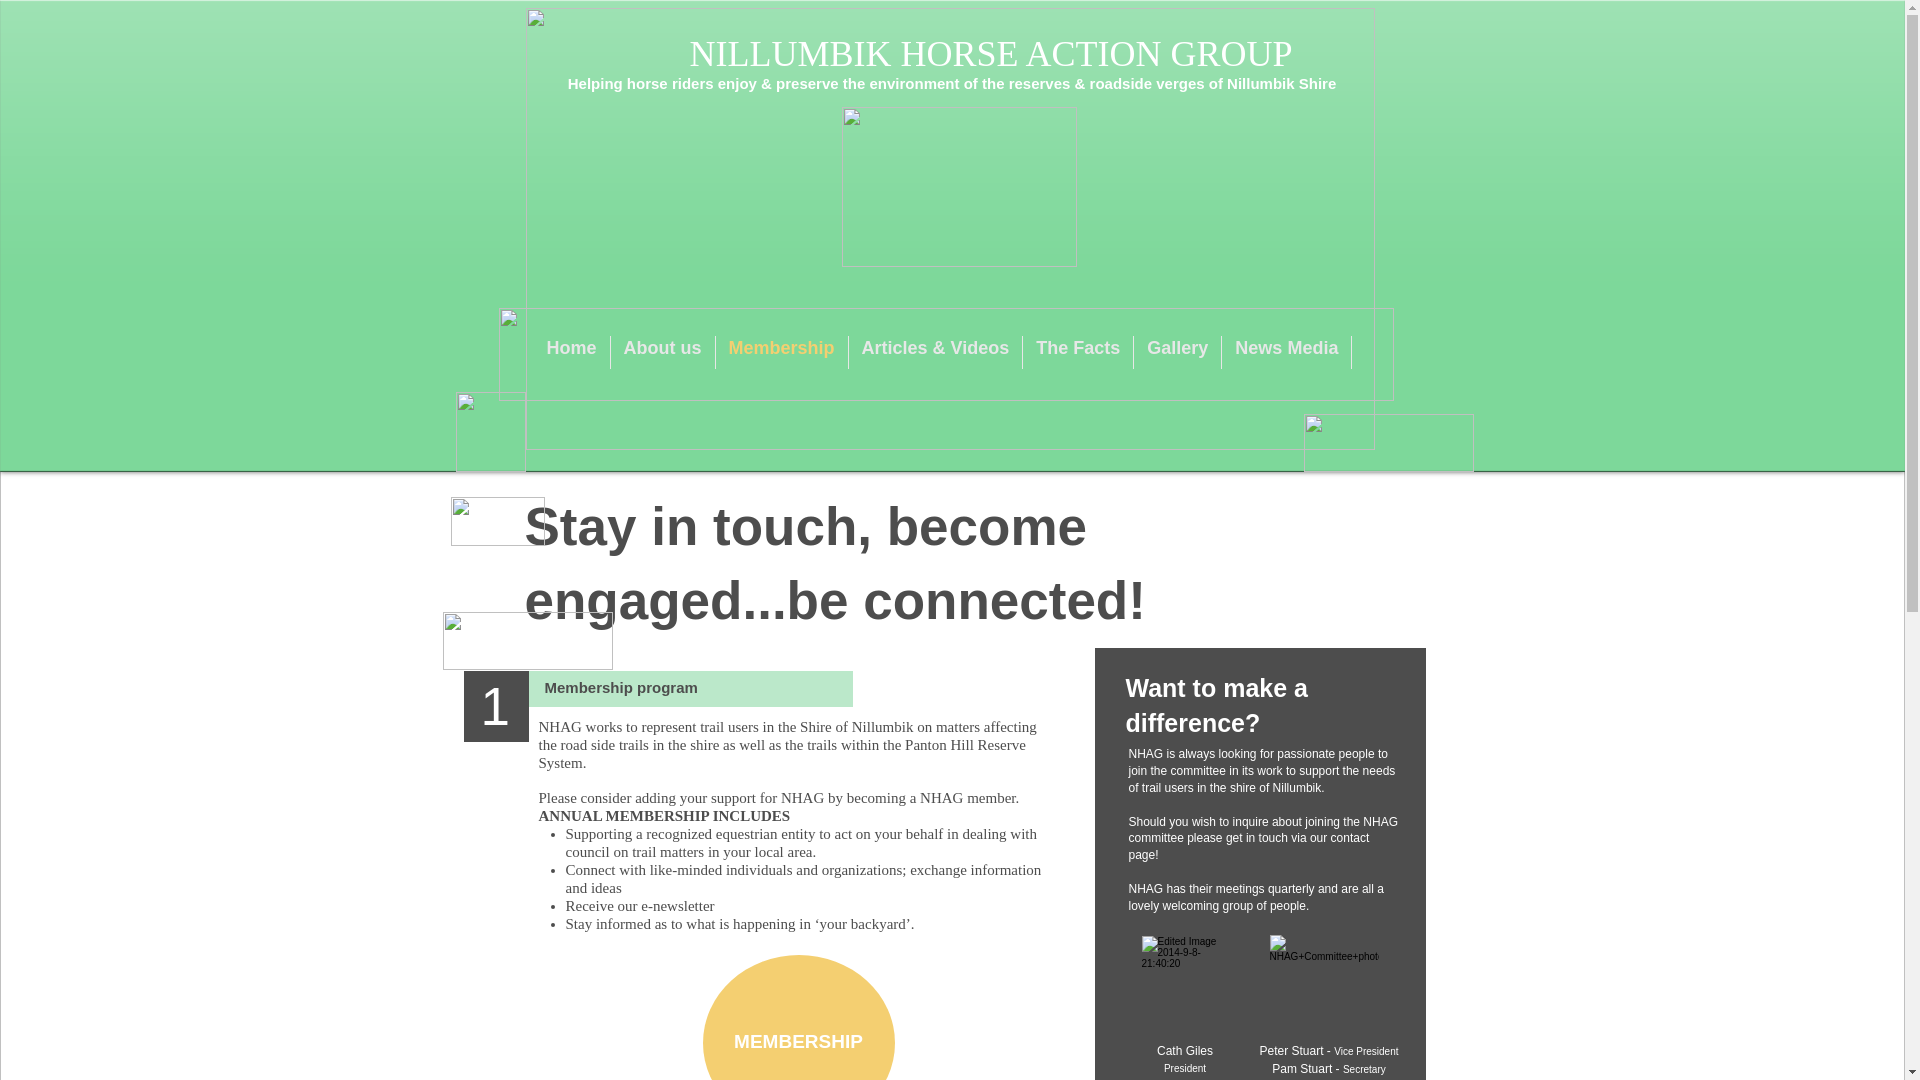 The height and width of the screenshot is (1080, 1920). Describe the element at coordinates (782, 352) in the screenshot. I see `Membership` at that location.